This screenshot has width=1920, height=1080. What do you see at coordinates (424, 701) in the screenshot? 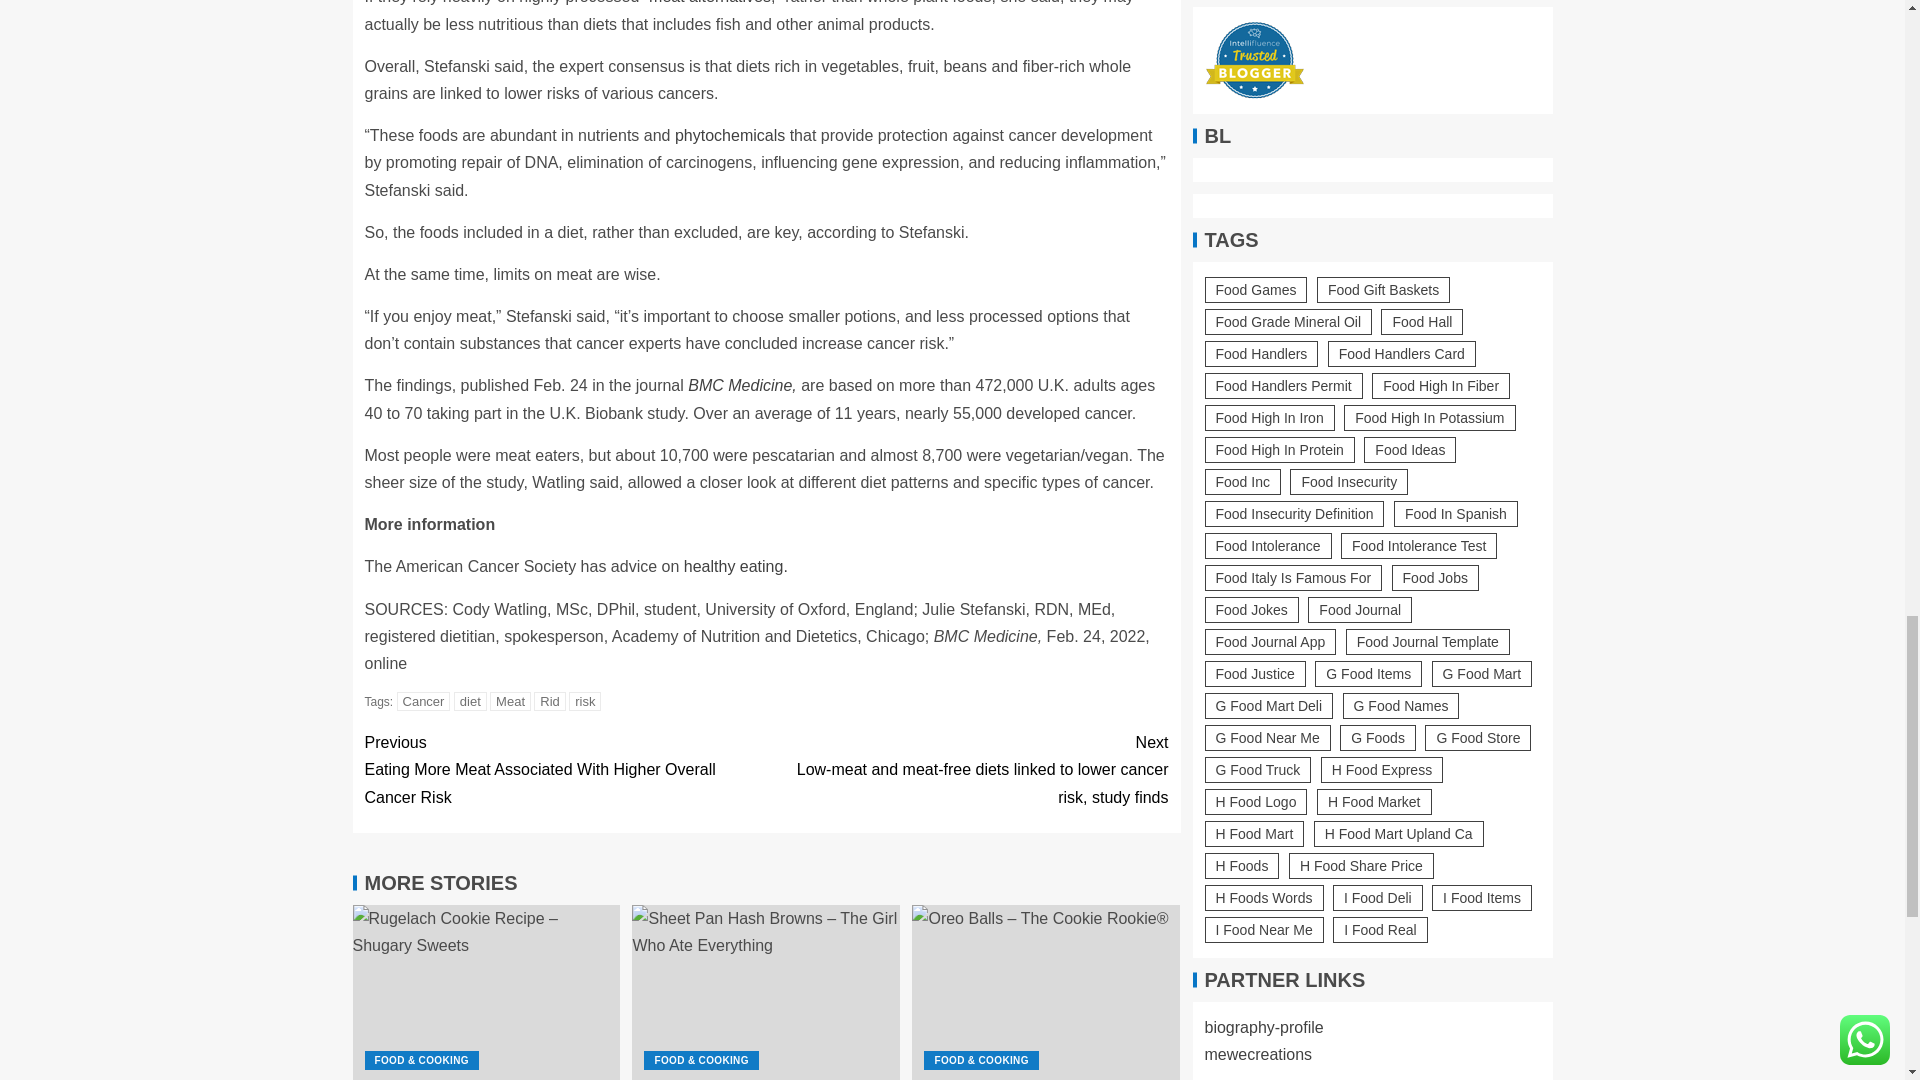
I see `Cancer` at bounding box center [424, 701].